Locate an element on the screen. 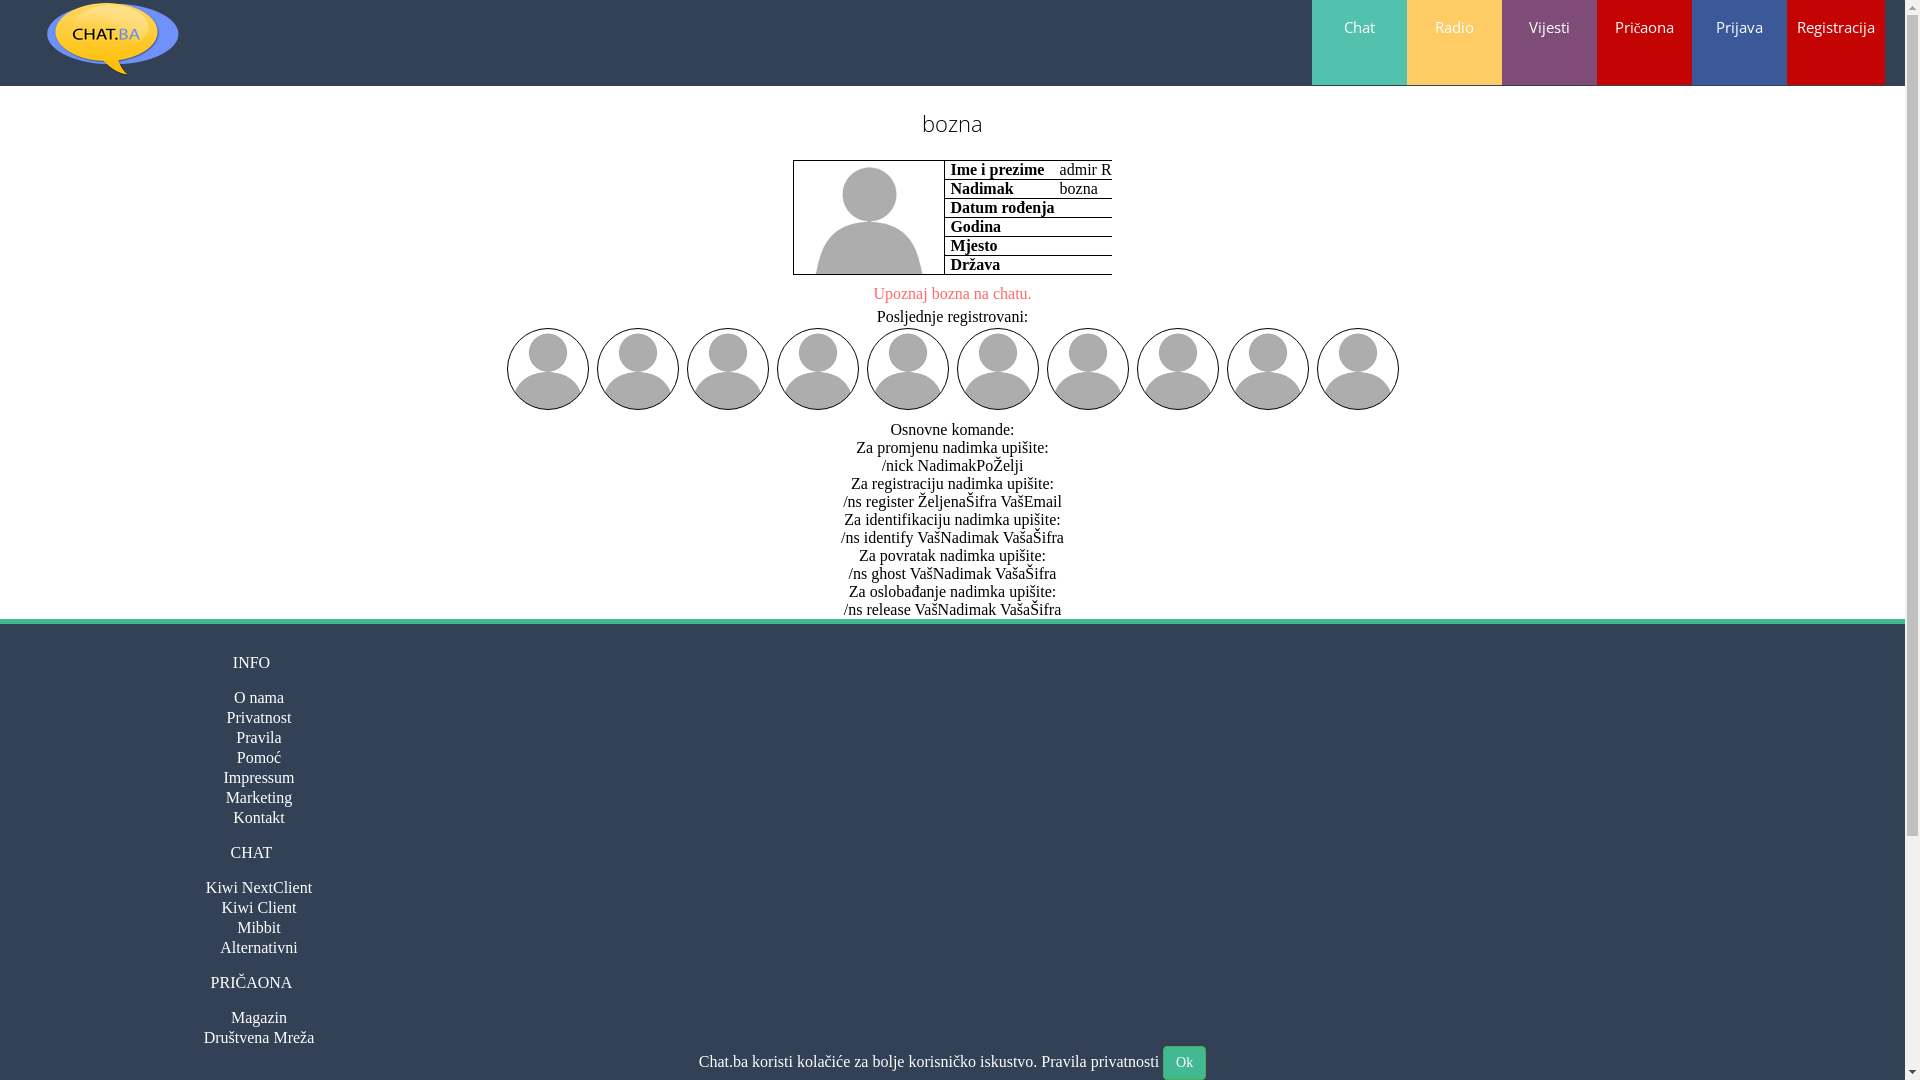  Mrki is located at coordinates (1267, 369).